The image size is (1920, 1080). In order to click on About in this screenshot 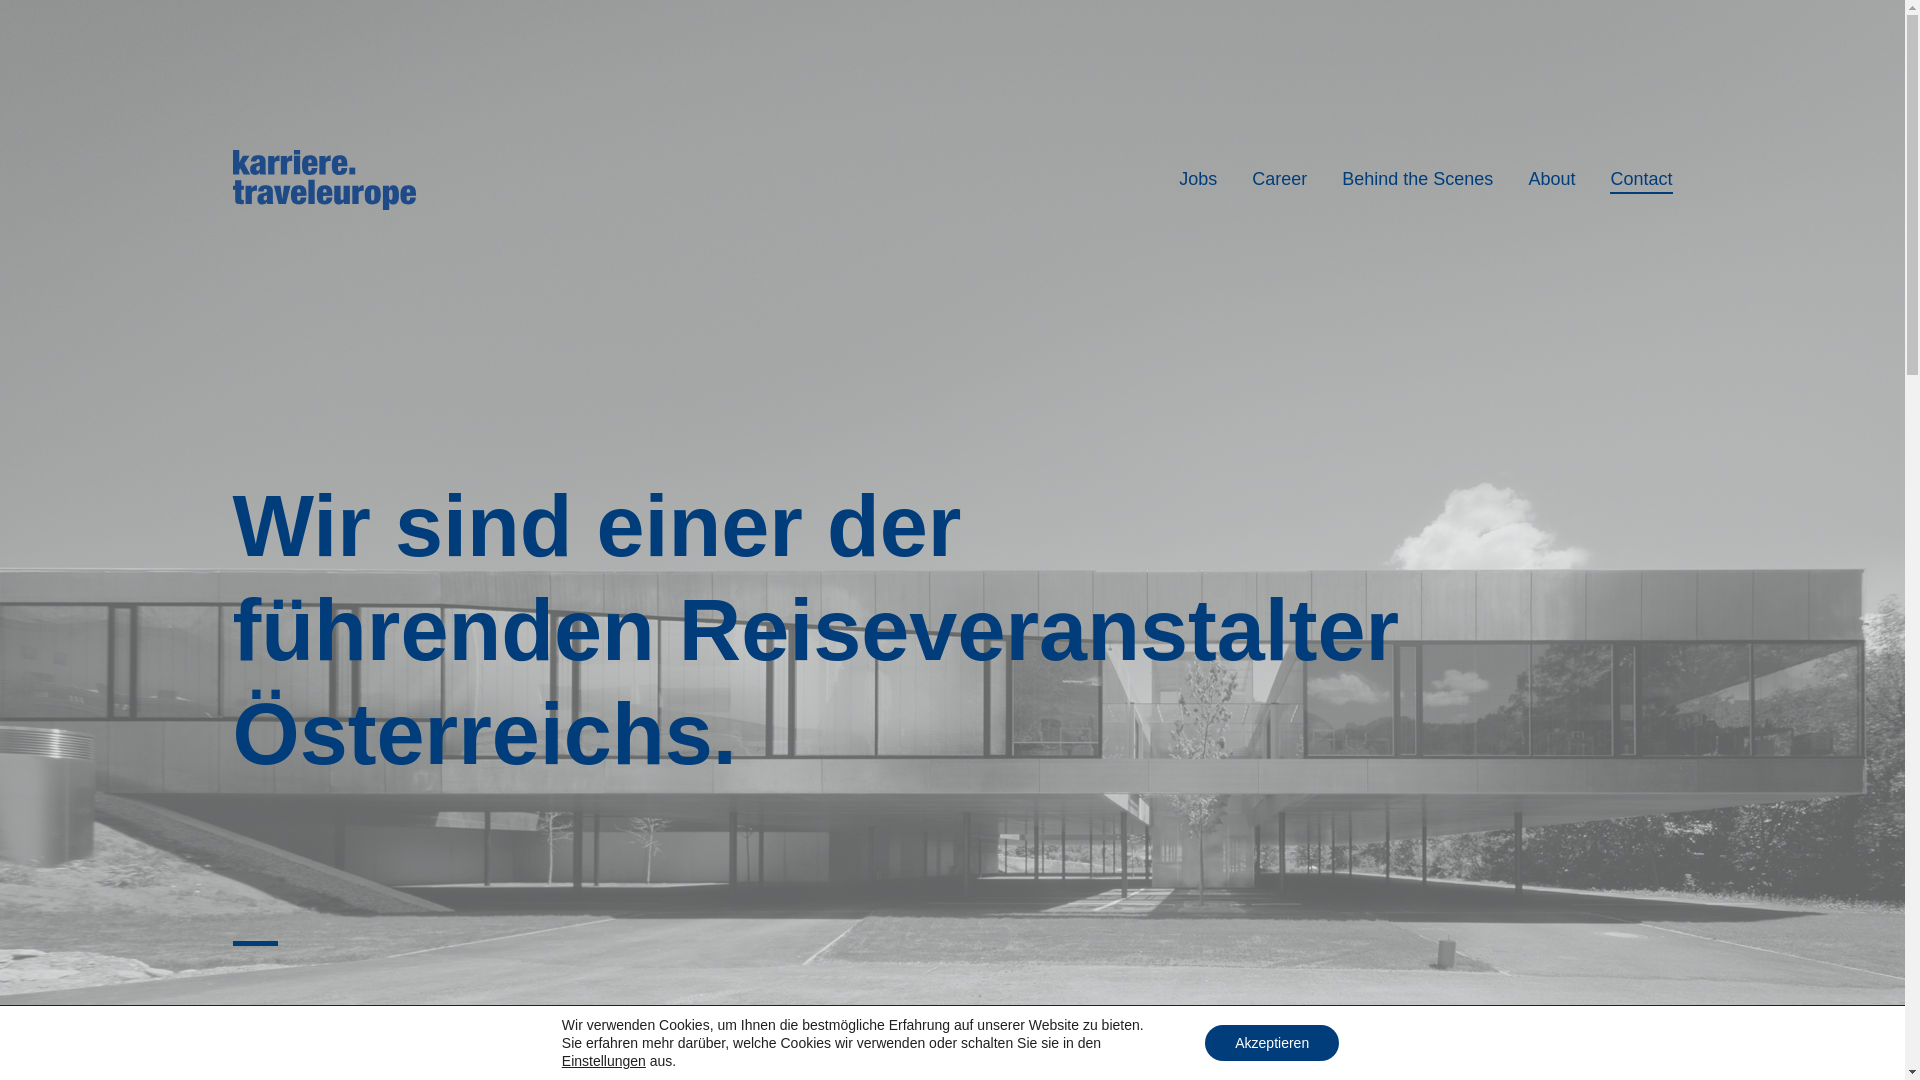, I will do `click(1552, 180)`.